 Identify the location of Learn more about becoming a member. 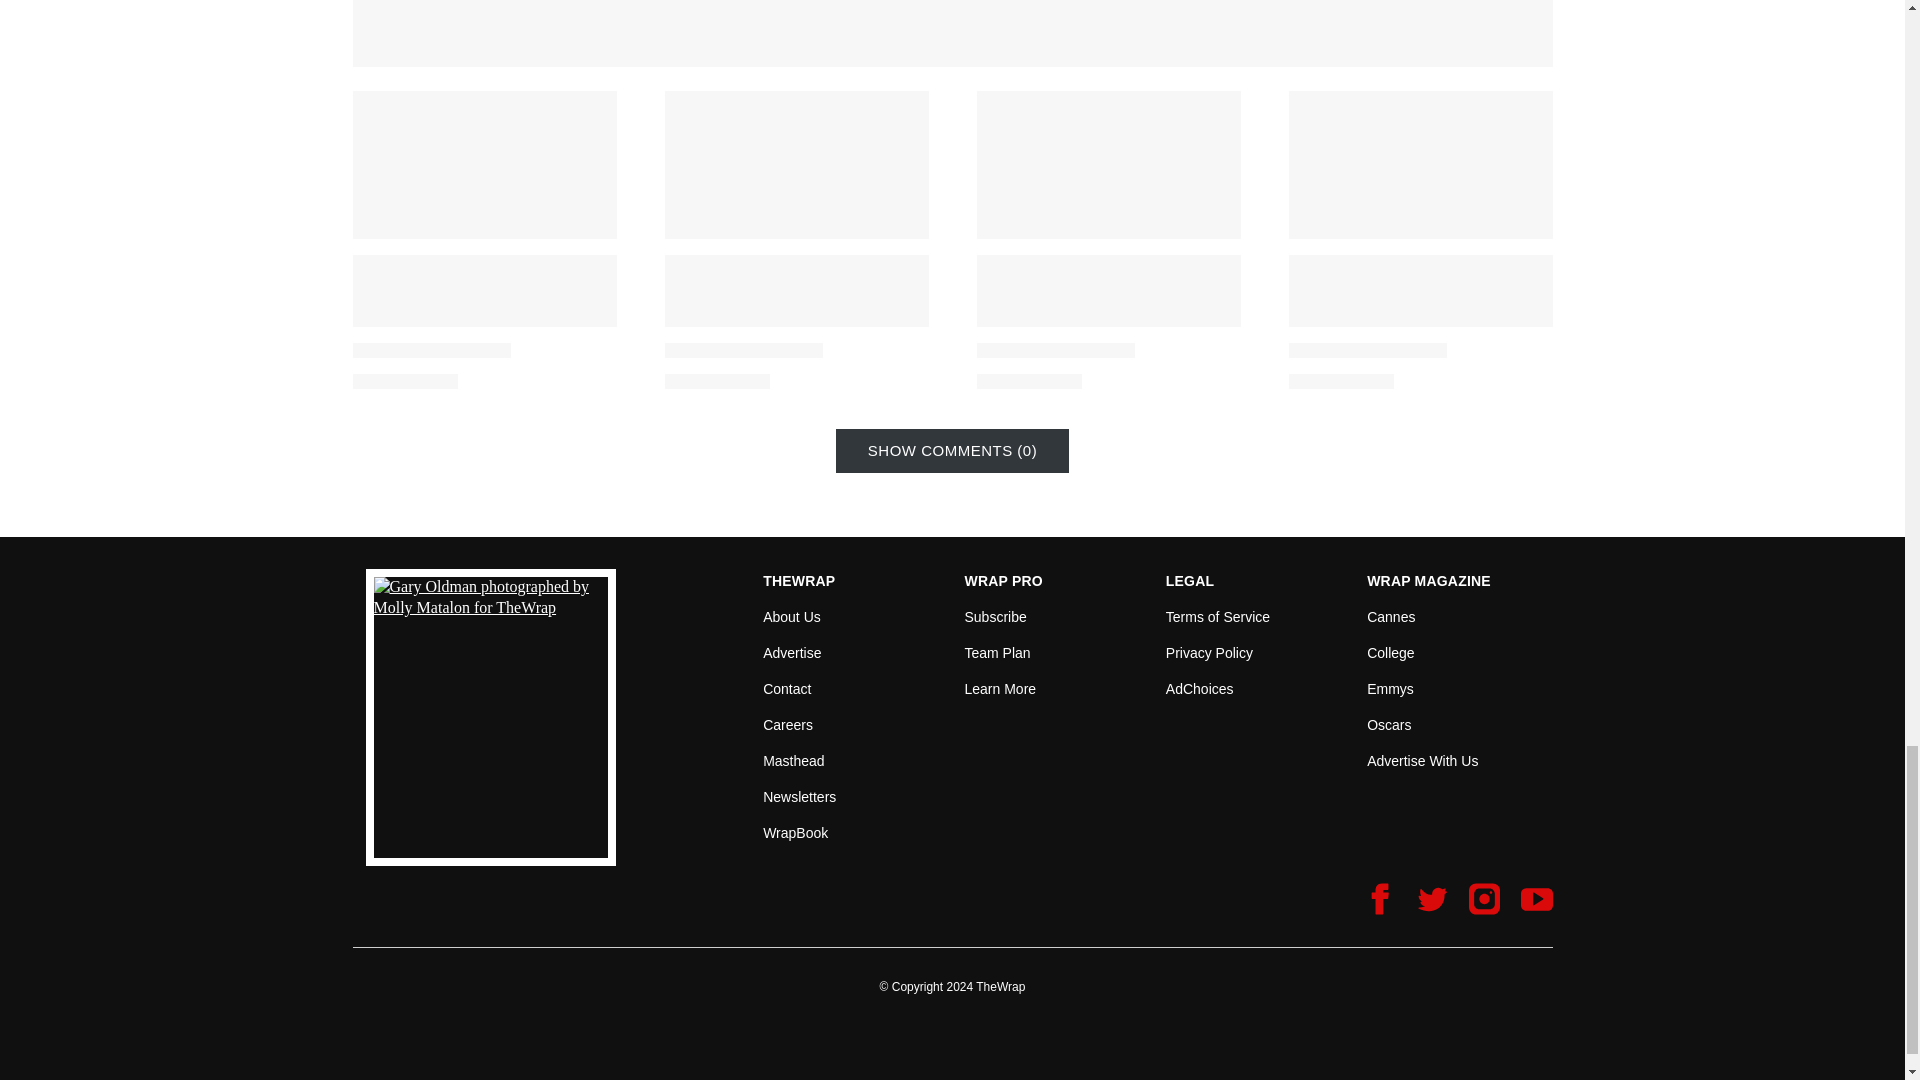
(1000, 688).